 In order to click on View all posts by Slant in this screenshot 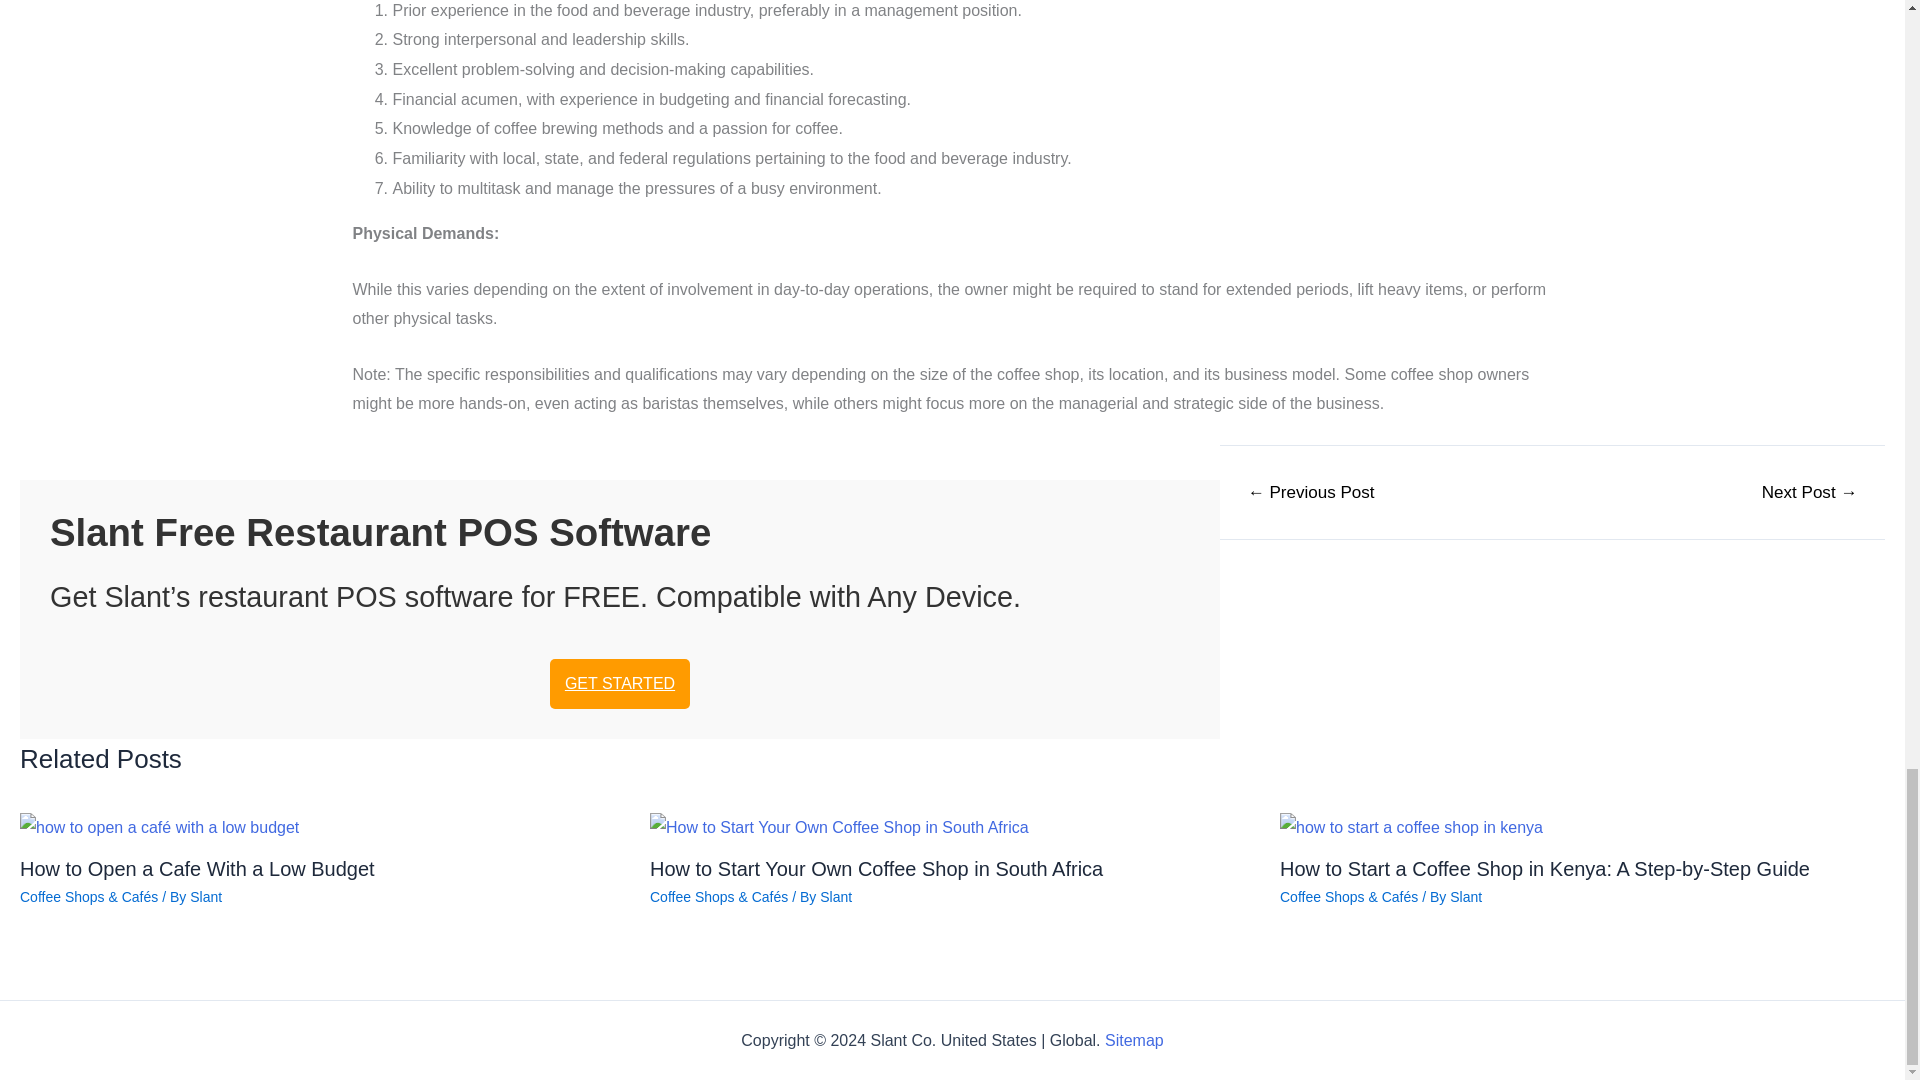, I will do `click(206, 896)`.